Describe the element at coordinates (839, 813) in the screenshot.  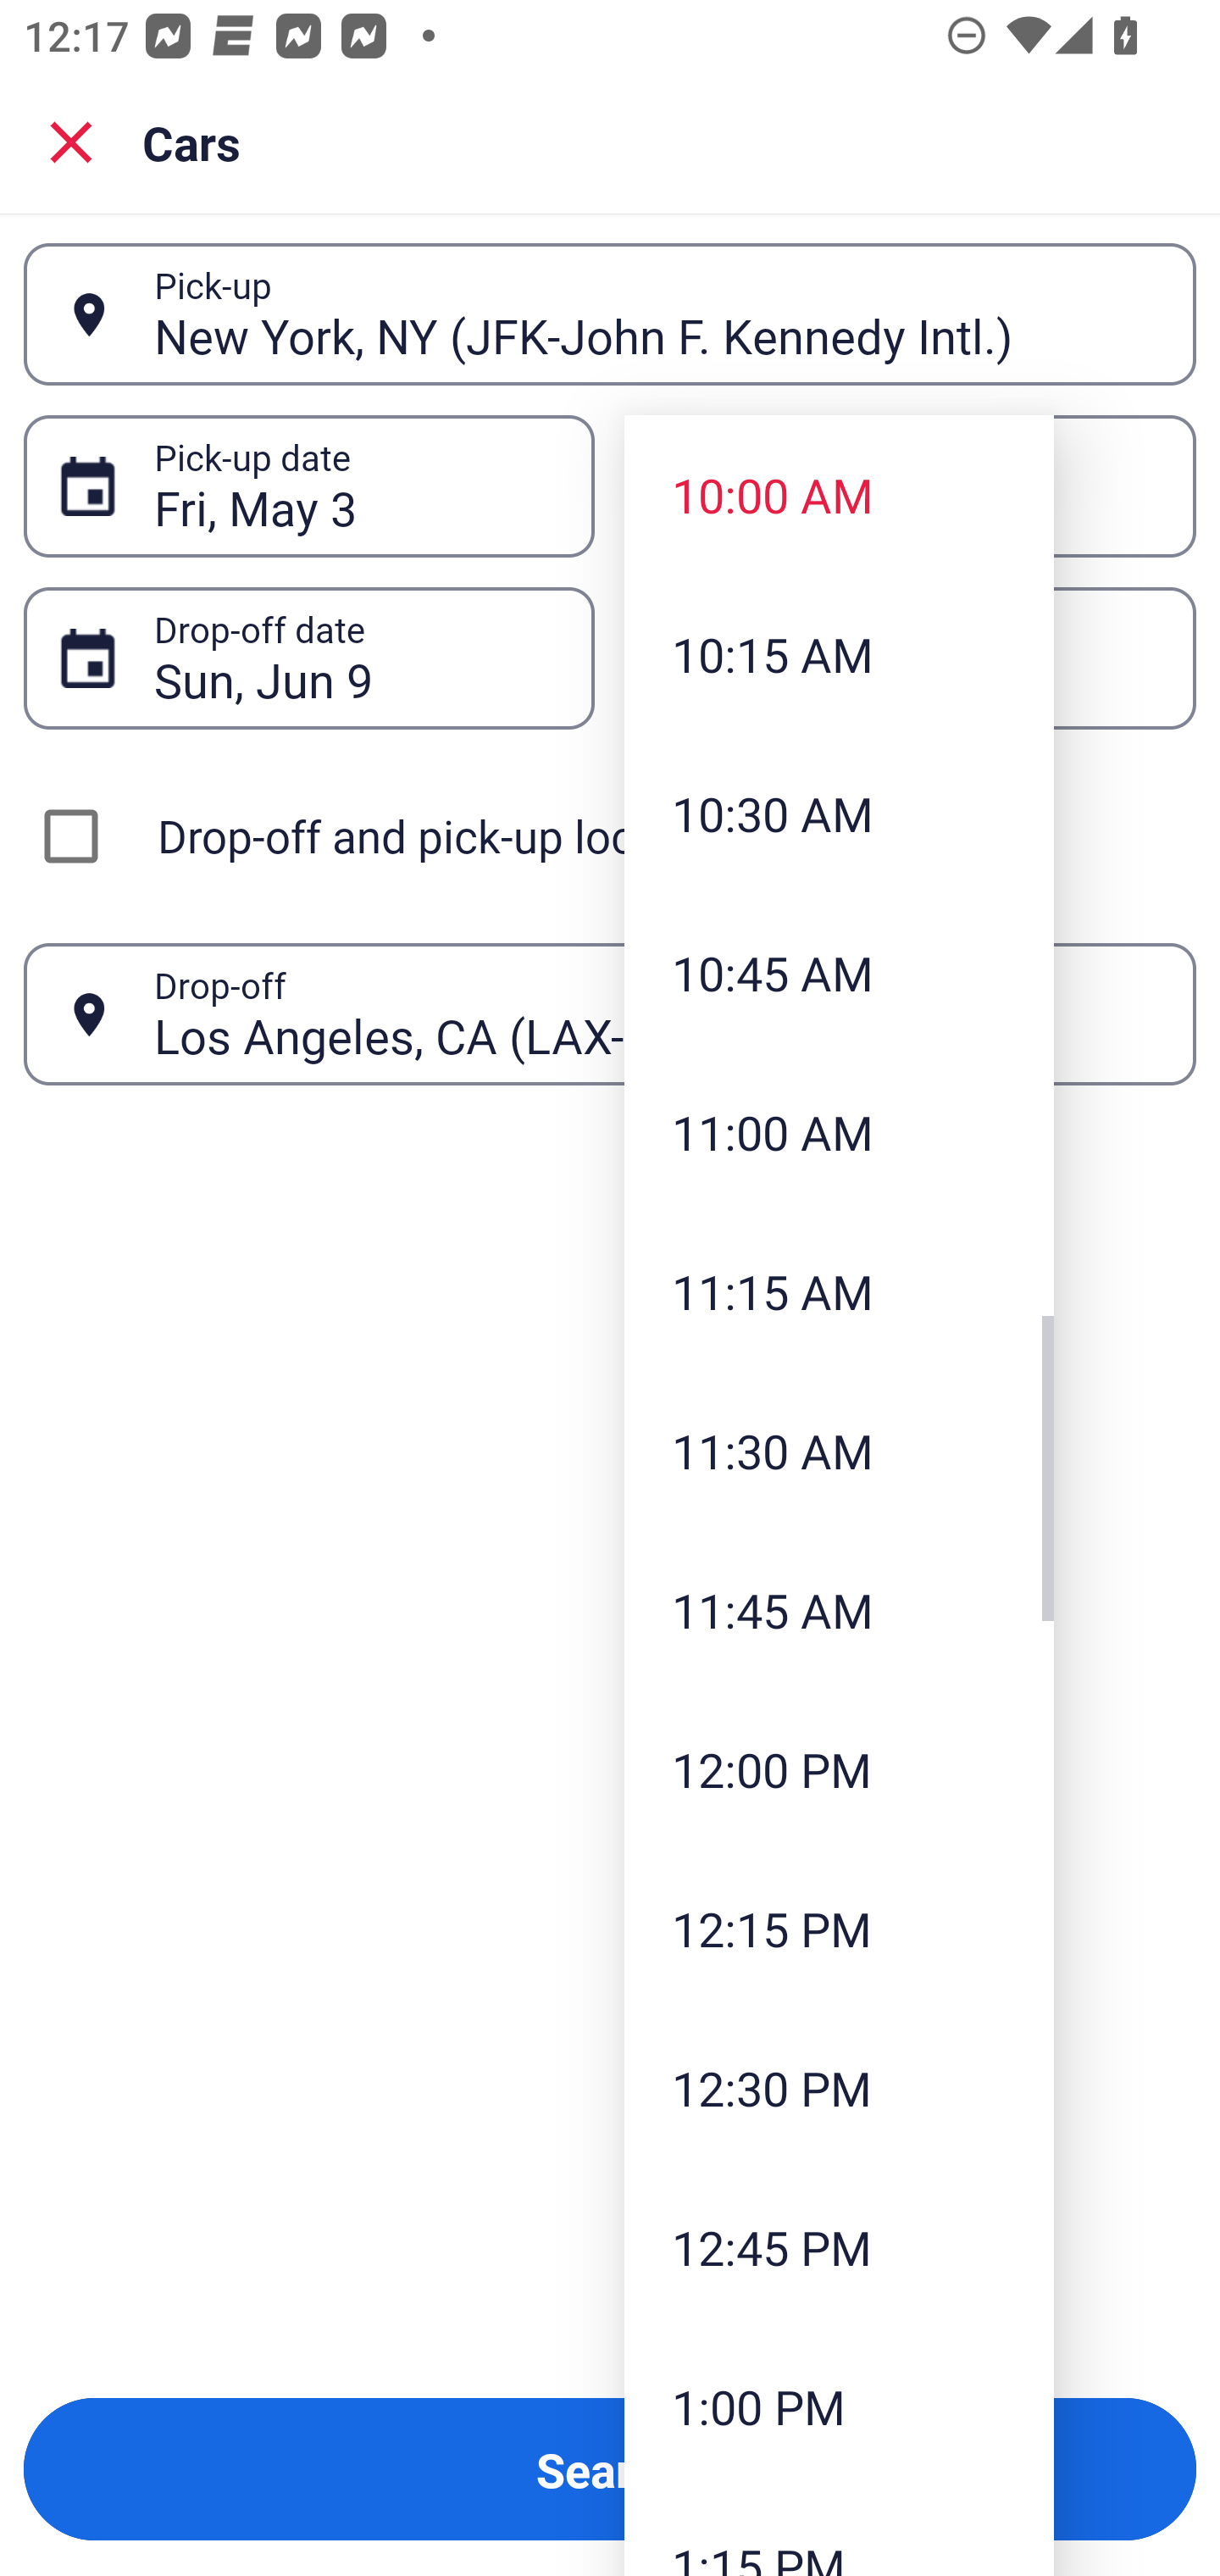
I see `10:30 AM` at that location.